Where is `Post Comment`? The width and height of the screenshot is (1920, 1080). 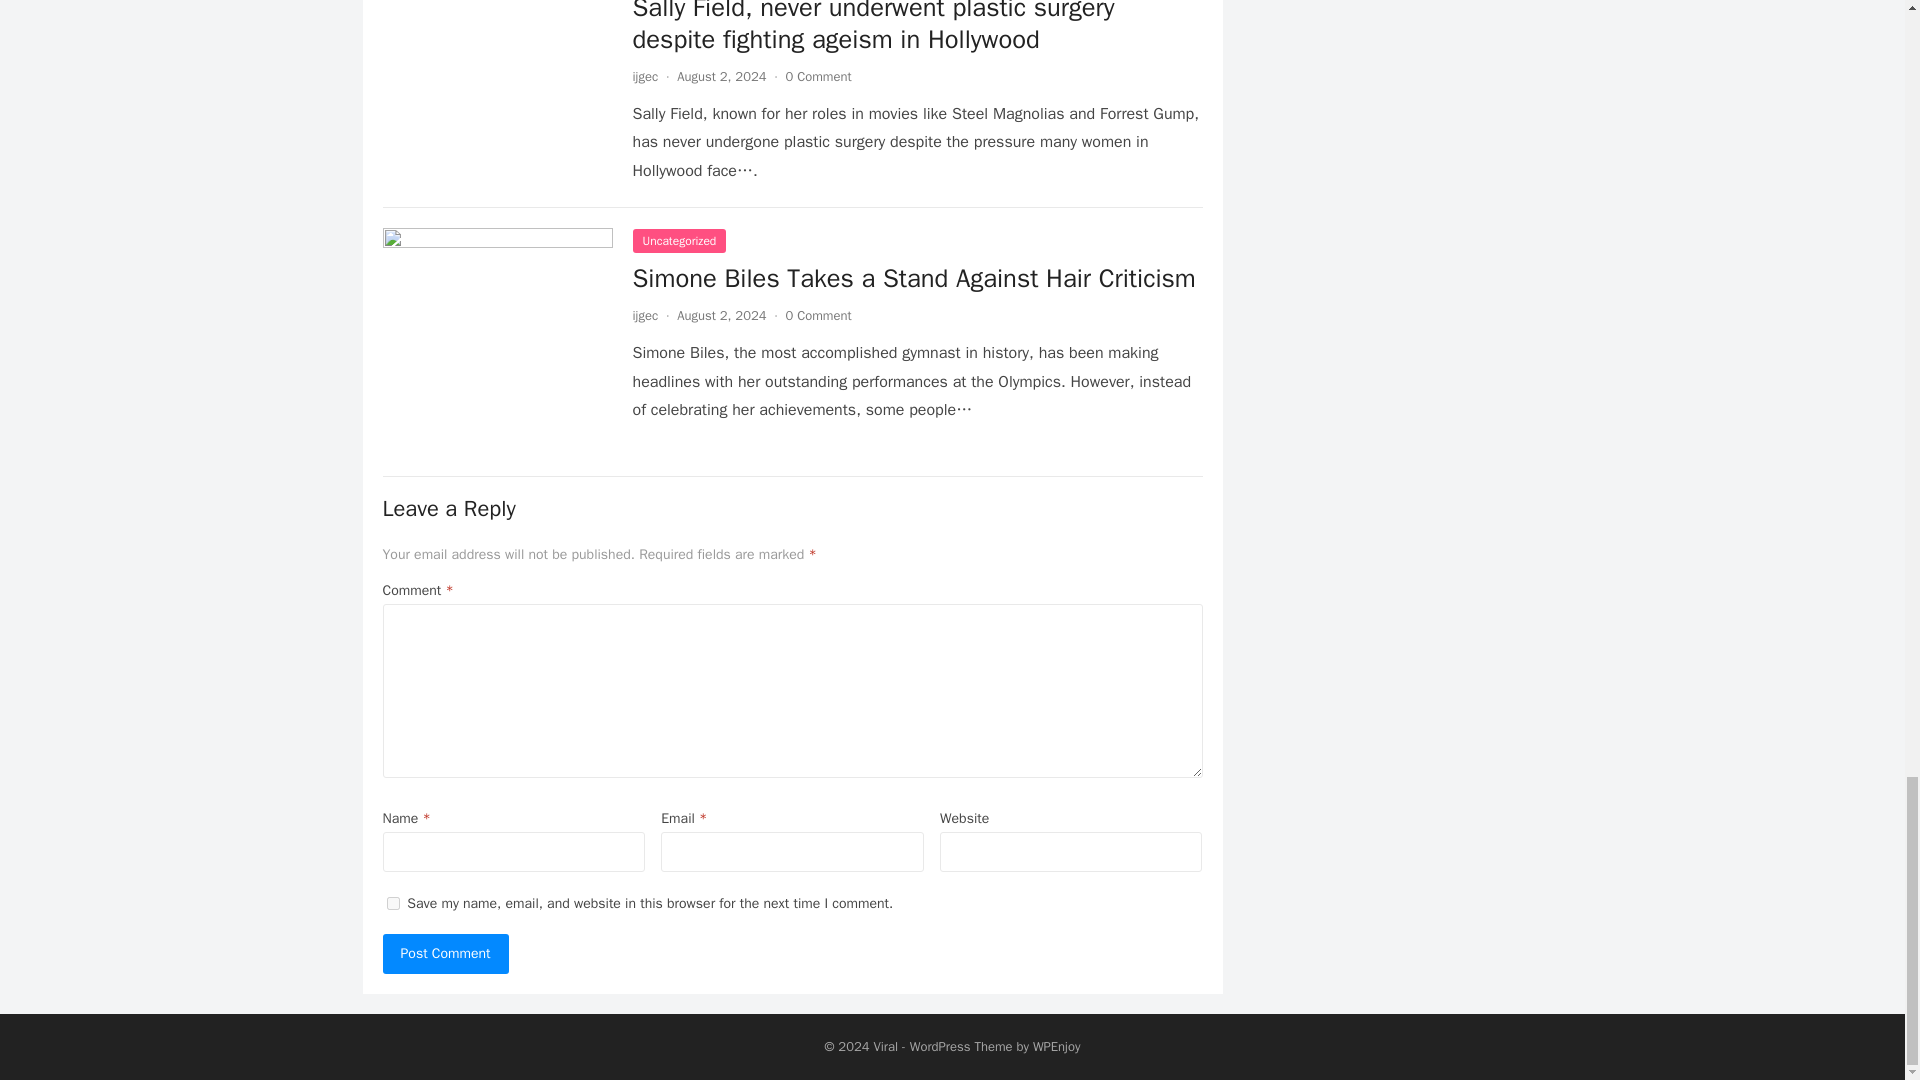 Post Comment is located at coordinates (445, 954).